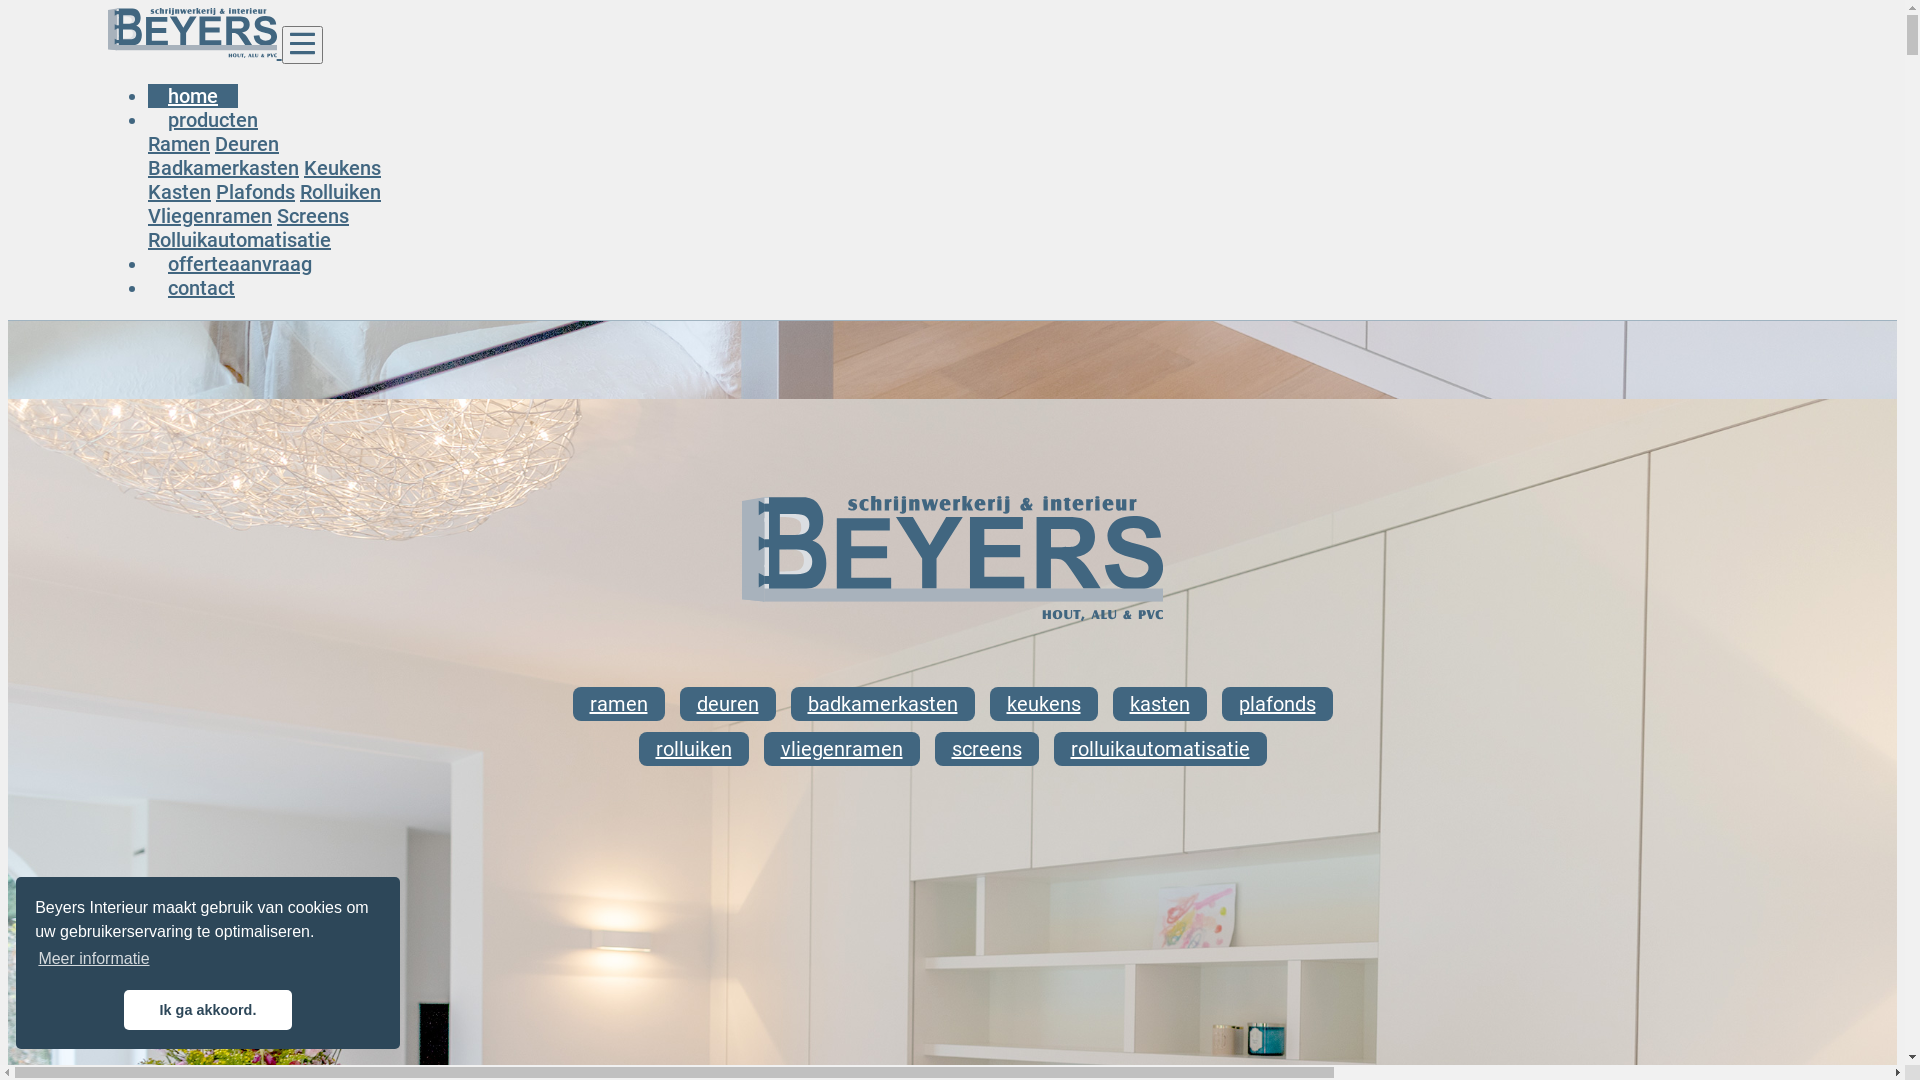  Describe the element at coordinates (953, 558) in the screenshot. I see `Beyers Interieur bv` at that location.